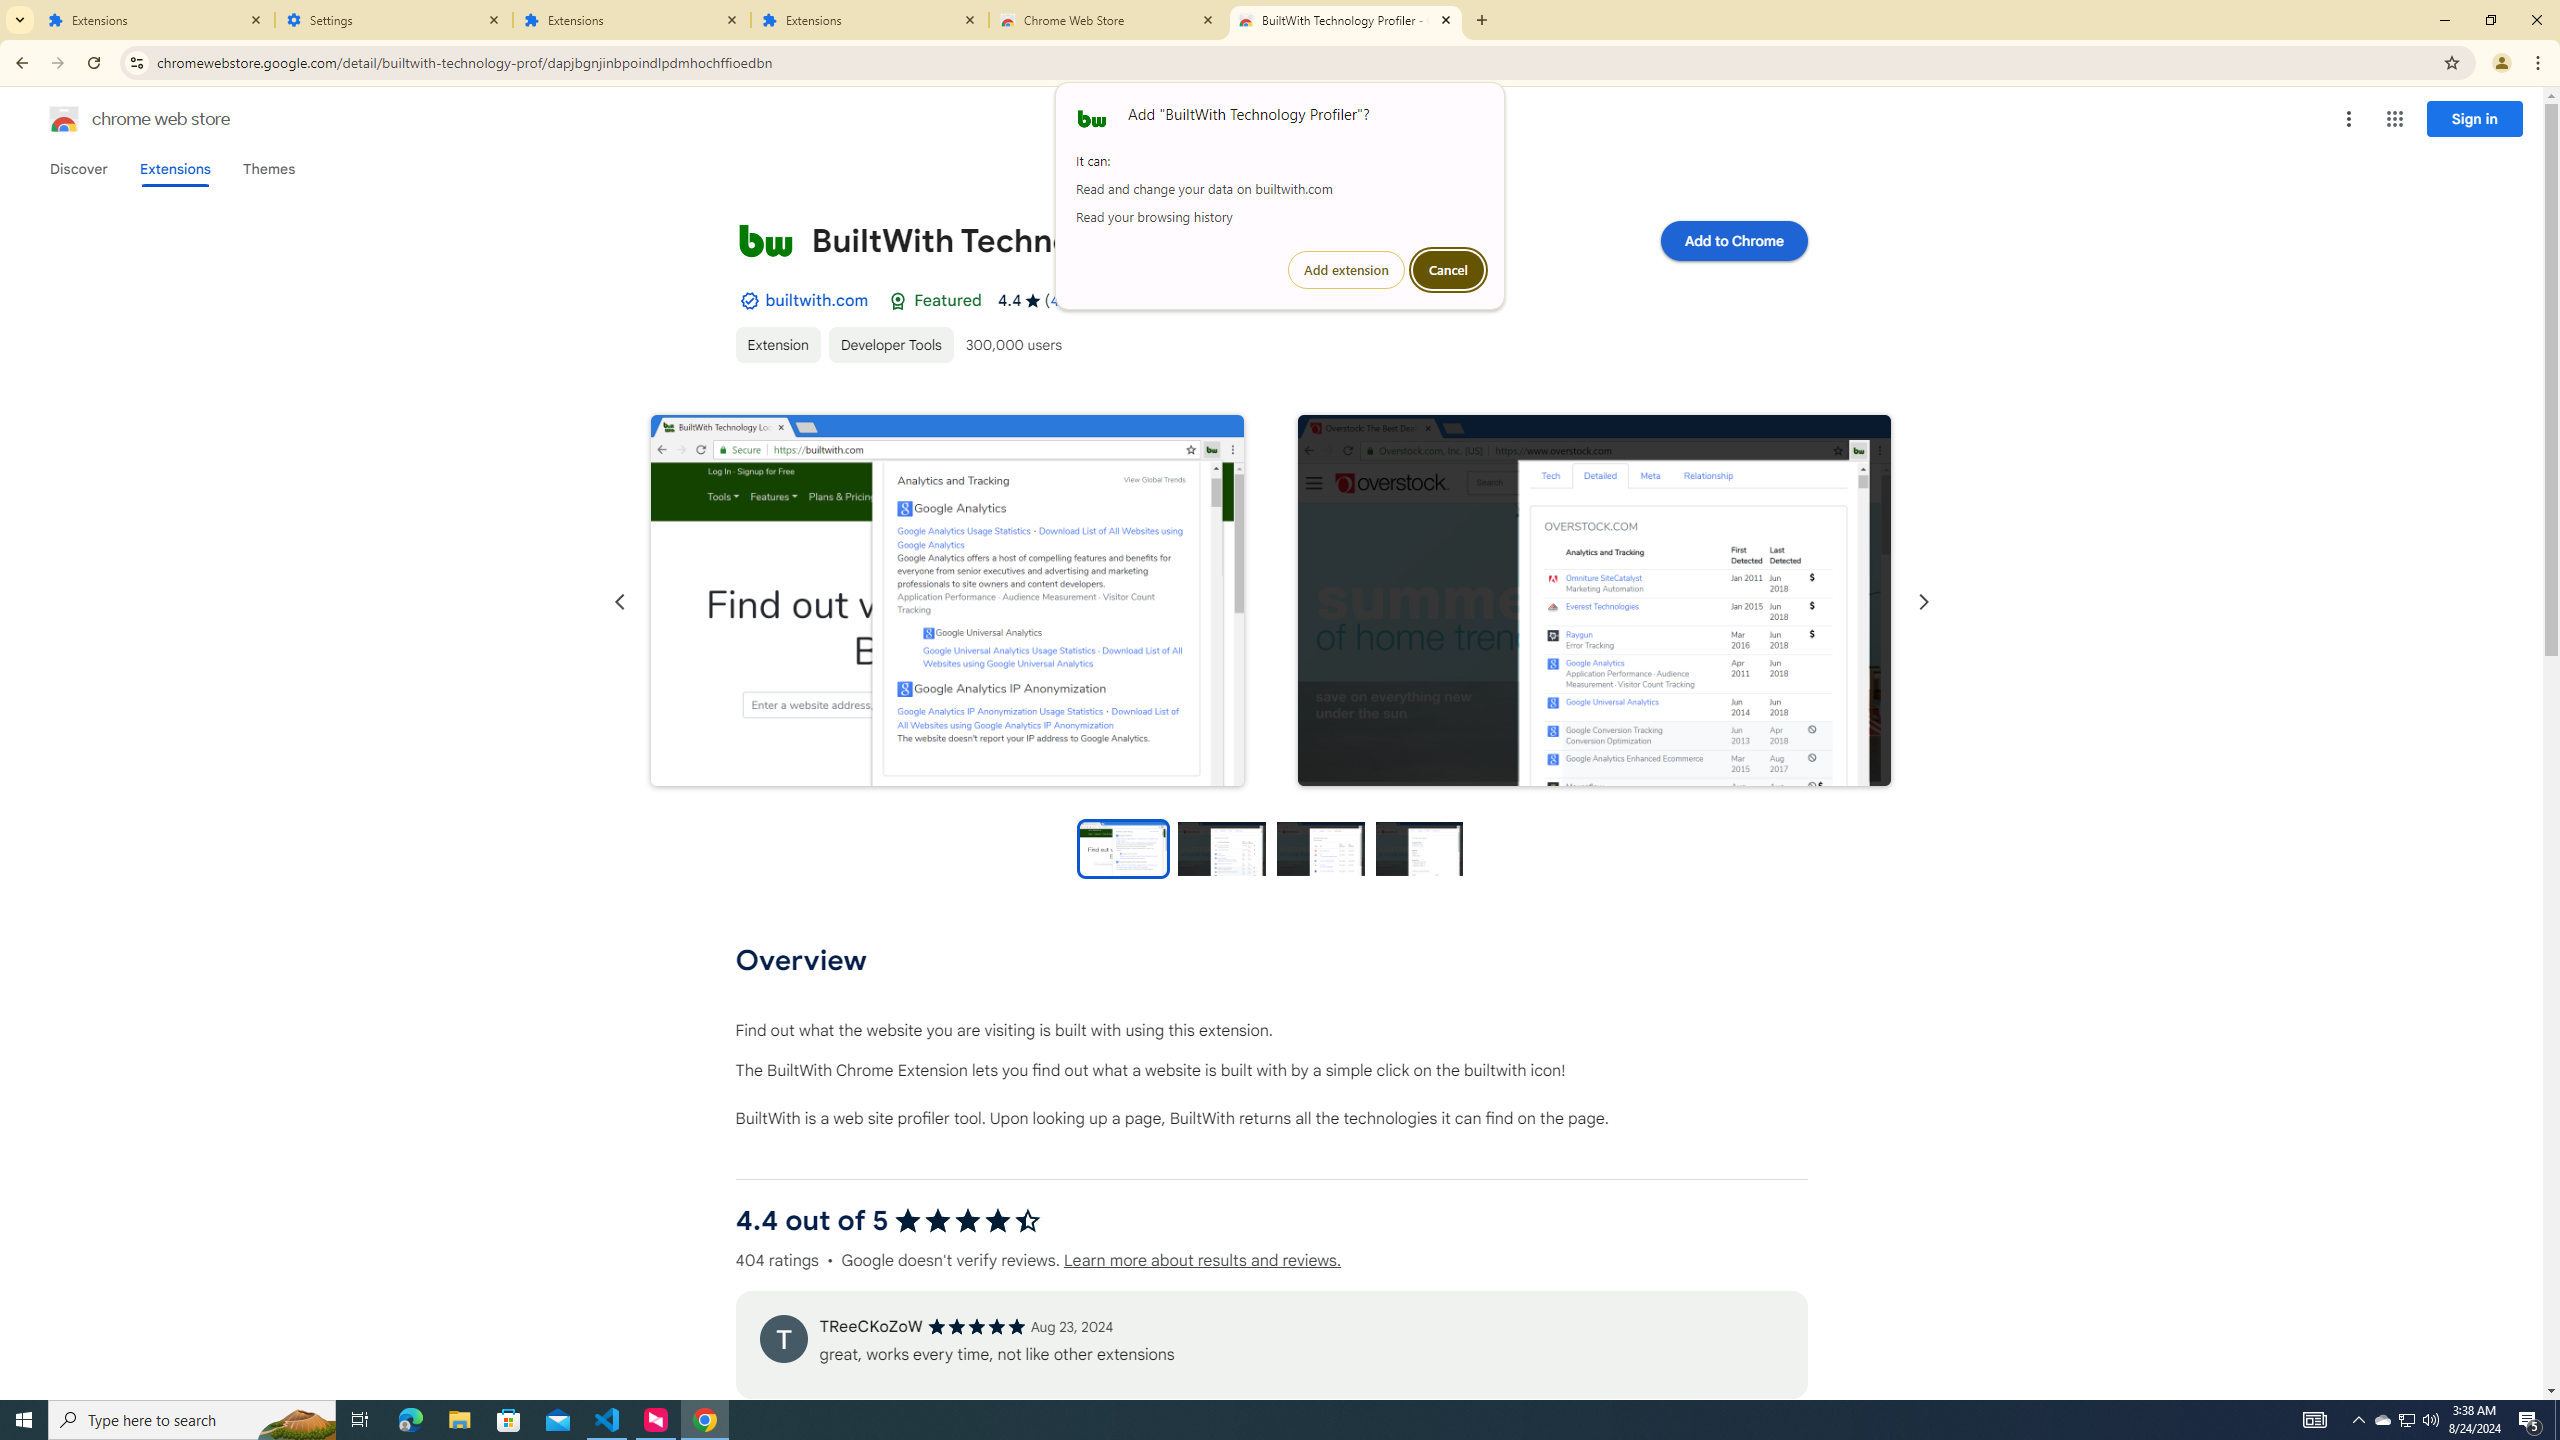 The height and width of the screenshot is (1440, 2560). What do you see at coordinates (632, 20) in the screenshot?
I see `Extensions` at bounding box center [632, 20].